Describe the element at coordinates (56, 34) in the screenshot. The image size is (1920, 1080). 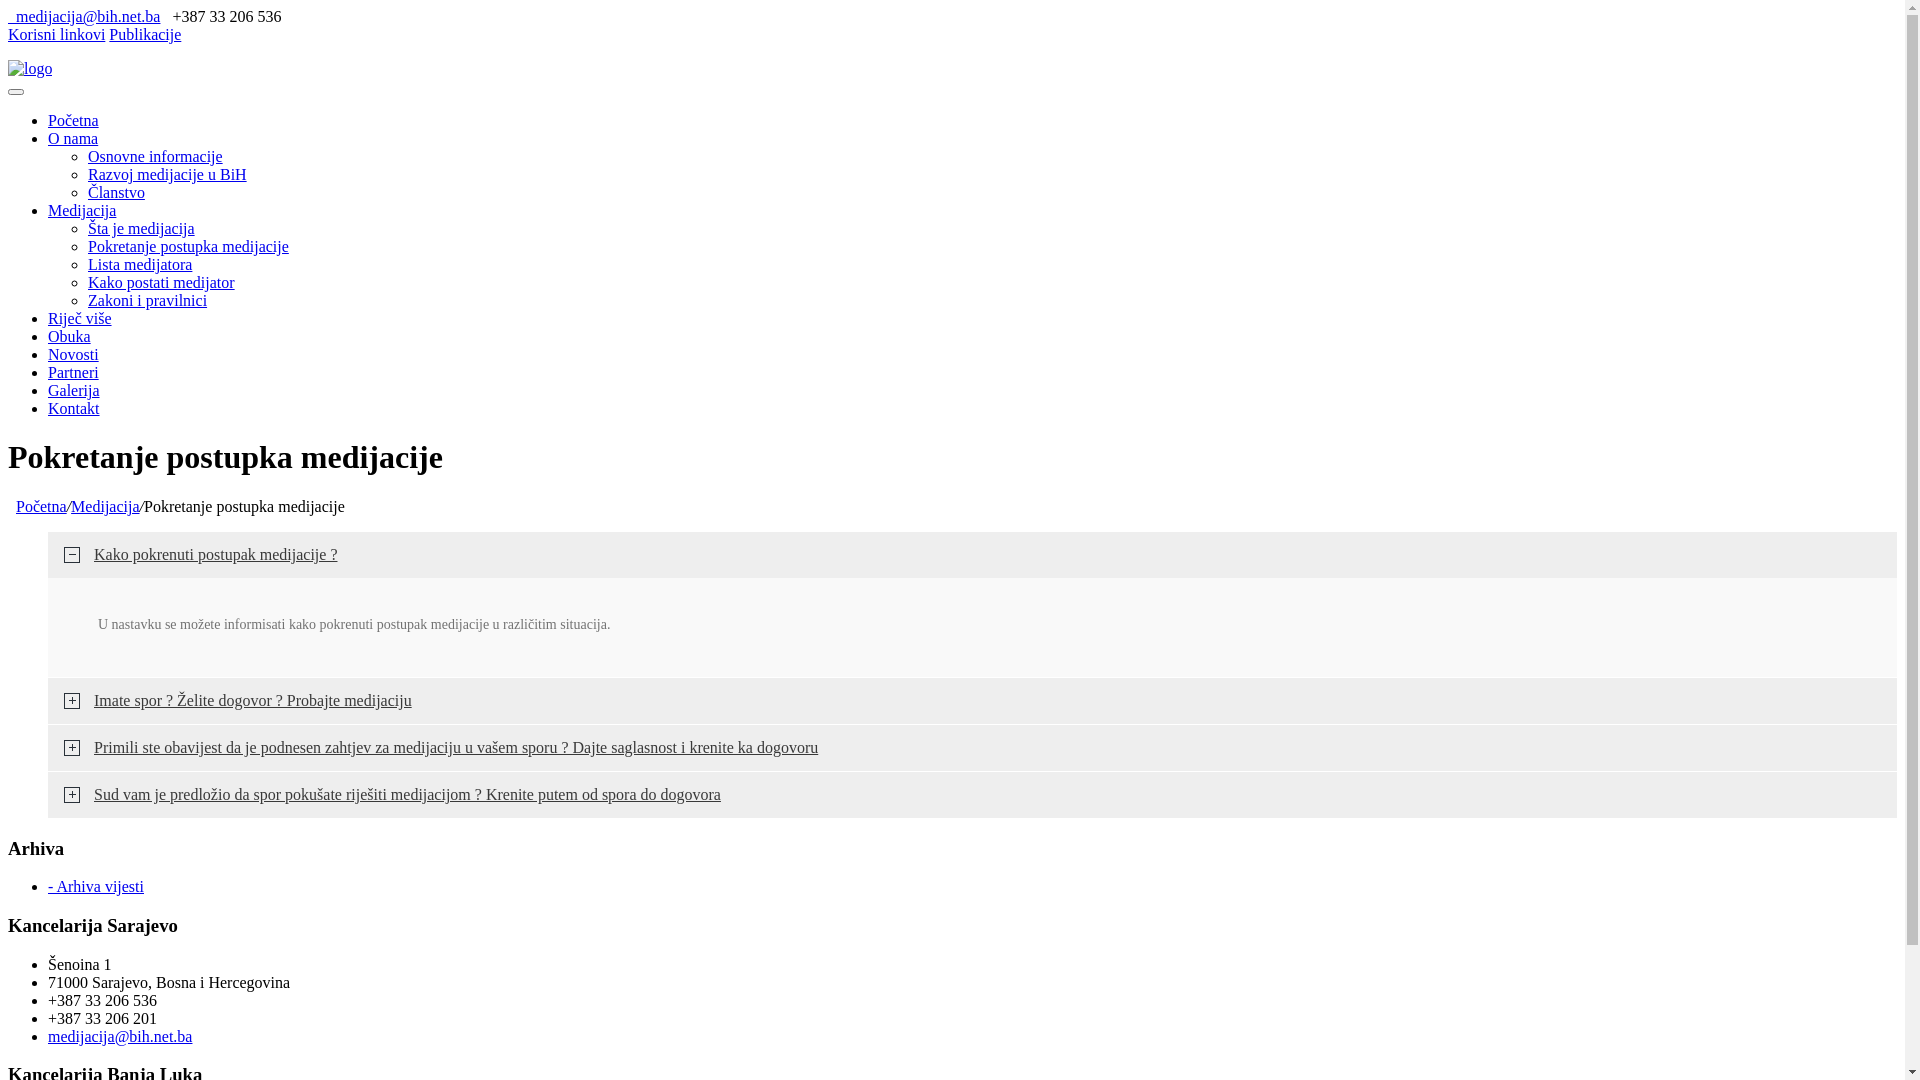
I see `Korisni linkovi` at that location.